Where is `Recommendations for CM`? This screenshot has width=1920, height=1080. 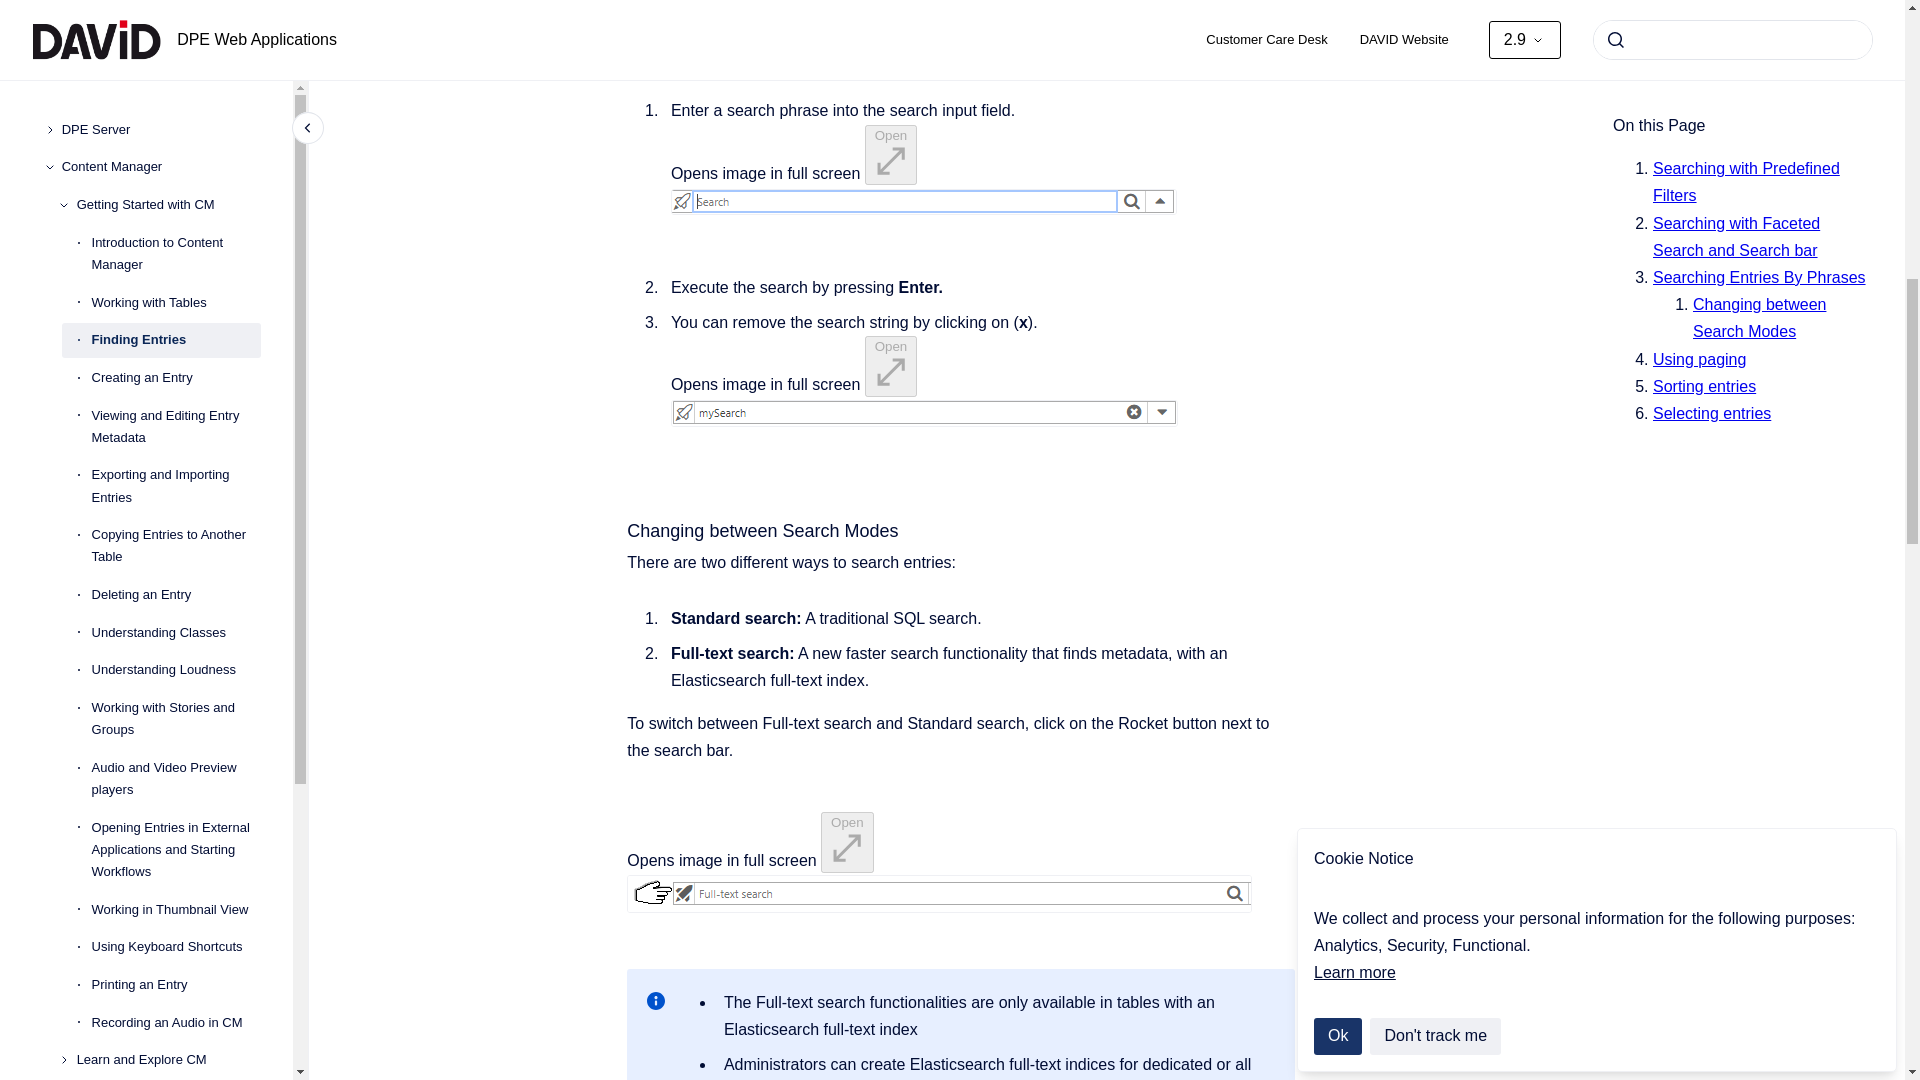 Recommendations for CM is located at coordinates (168, 18).